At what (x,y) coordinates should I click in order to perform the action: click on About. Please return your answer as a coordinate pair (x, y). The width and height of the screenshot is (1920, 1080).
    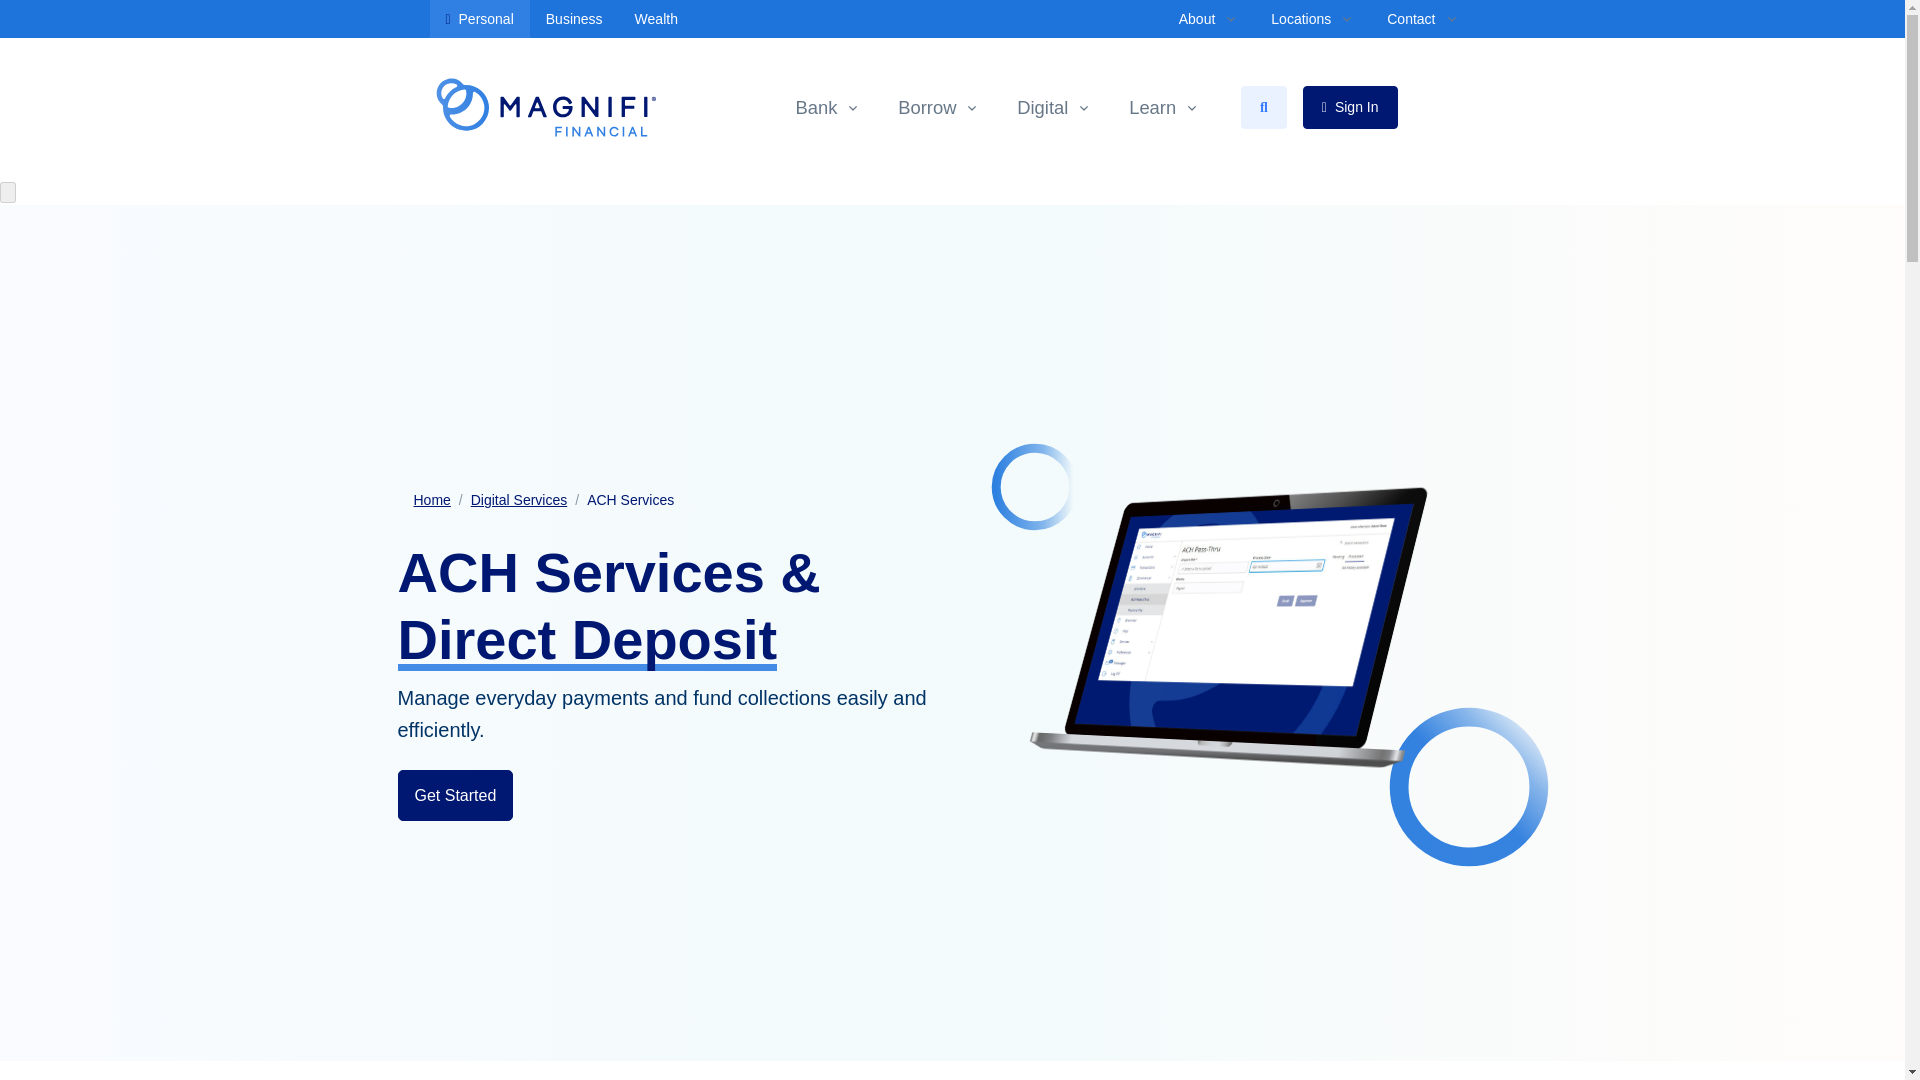
    Looking at the image, I should click on (1209, 18).